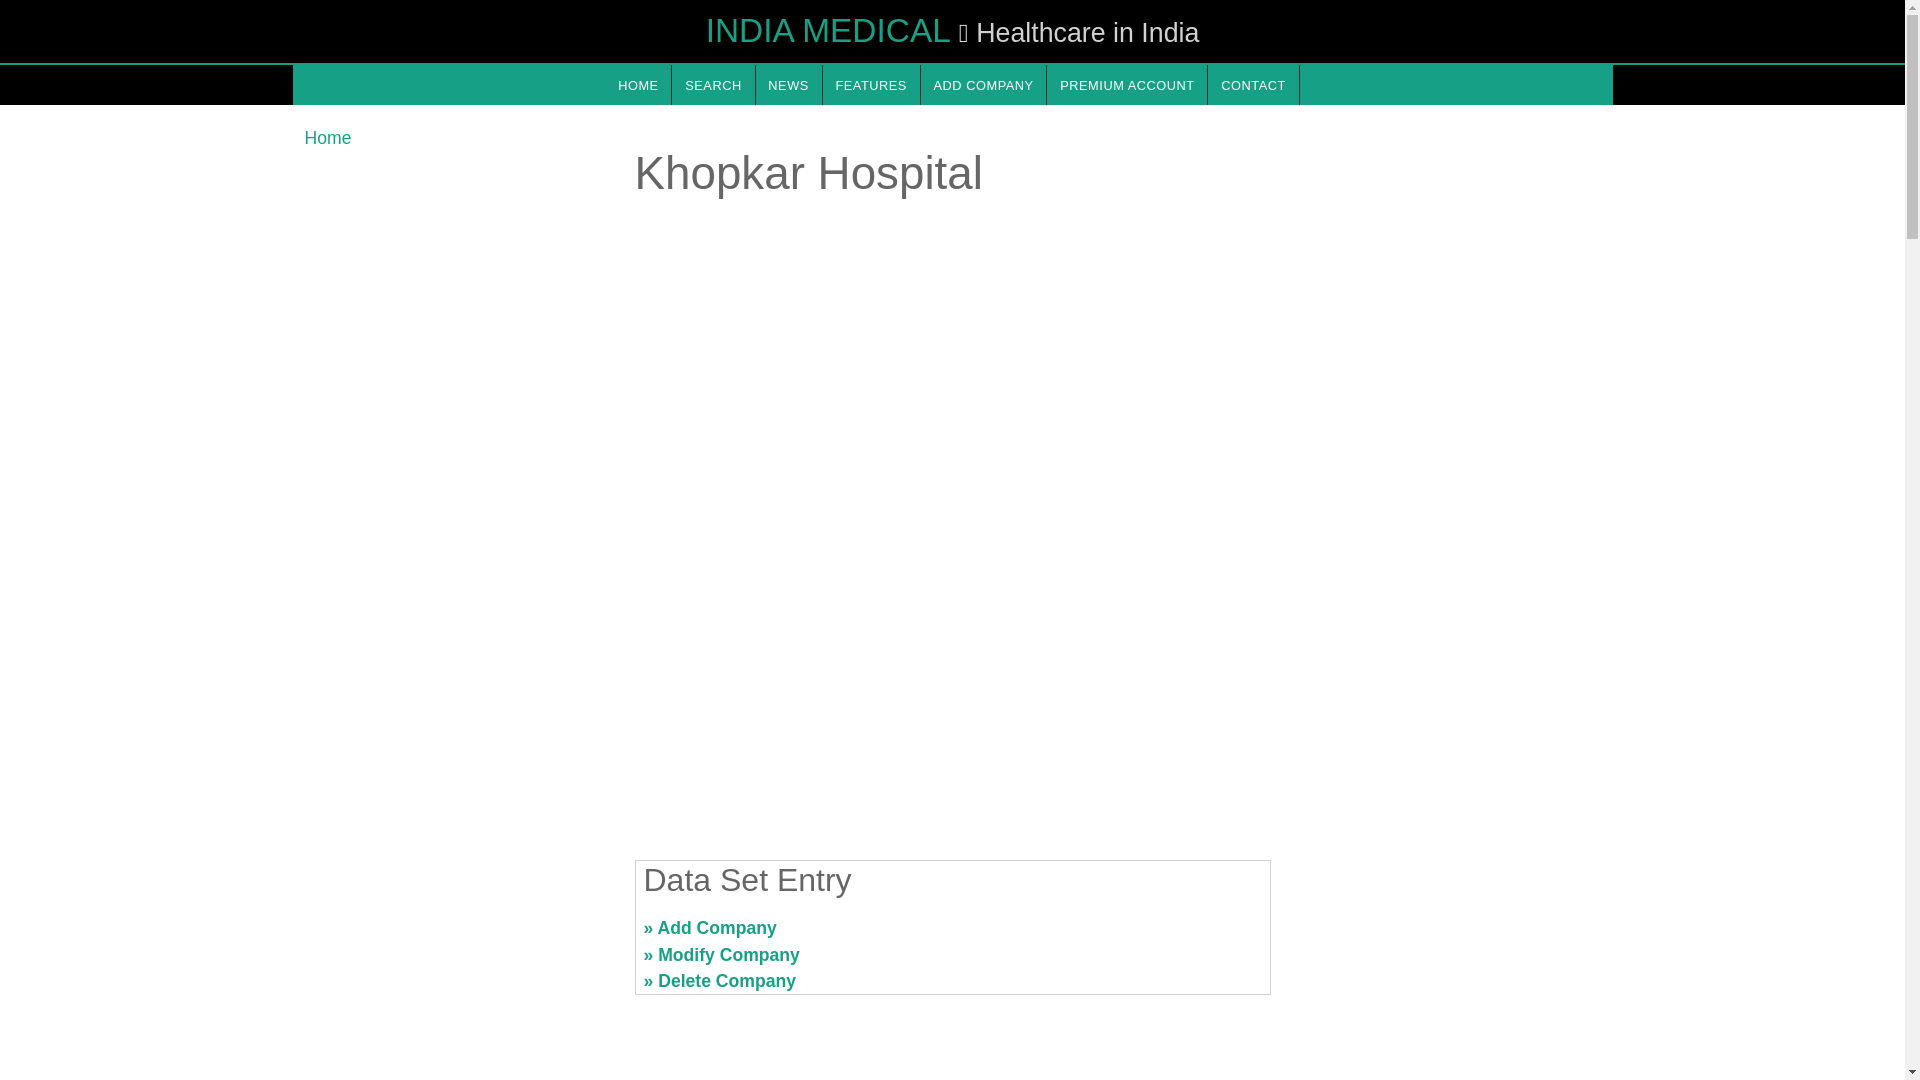 This screenshot has width=1920, height=1080. I want to click on Add a new company, so click(984, 84).